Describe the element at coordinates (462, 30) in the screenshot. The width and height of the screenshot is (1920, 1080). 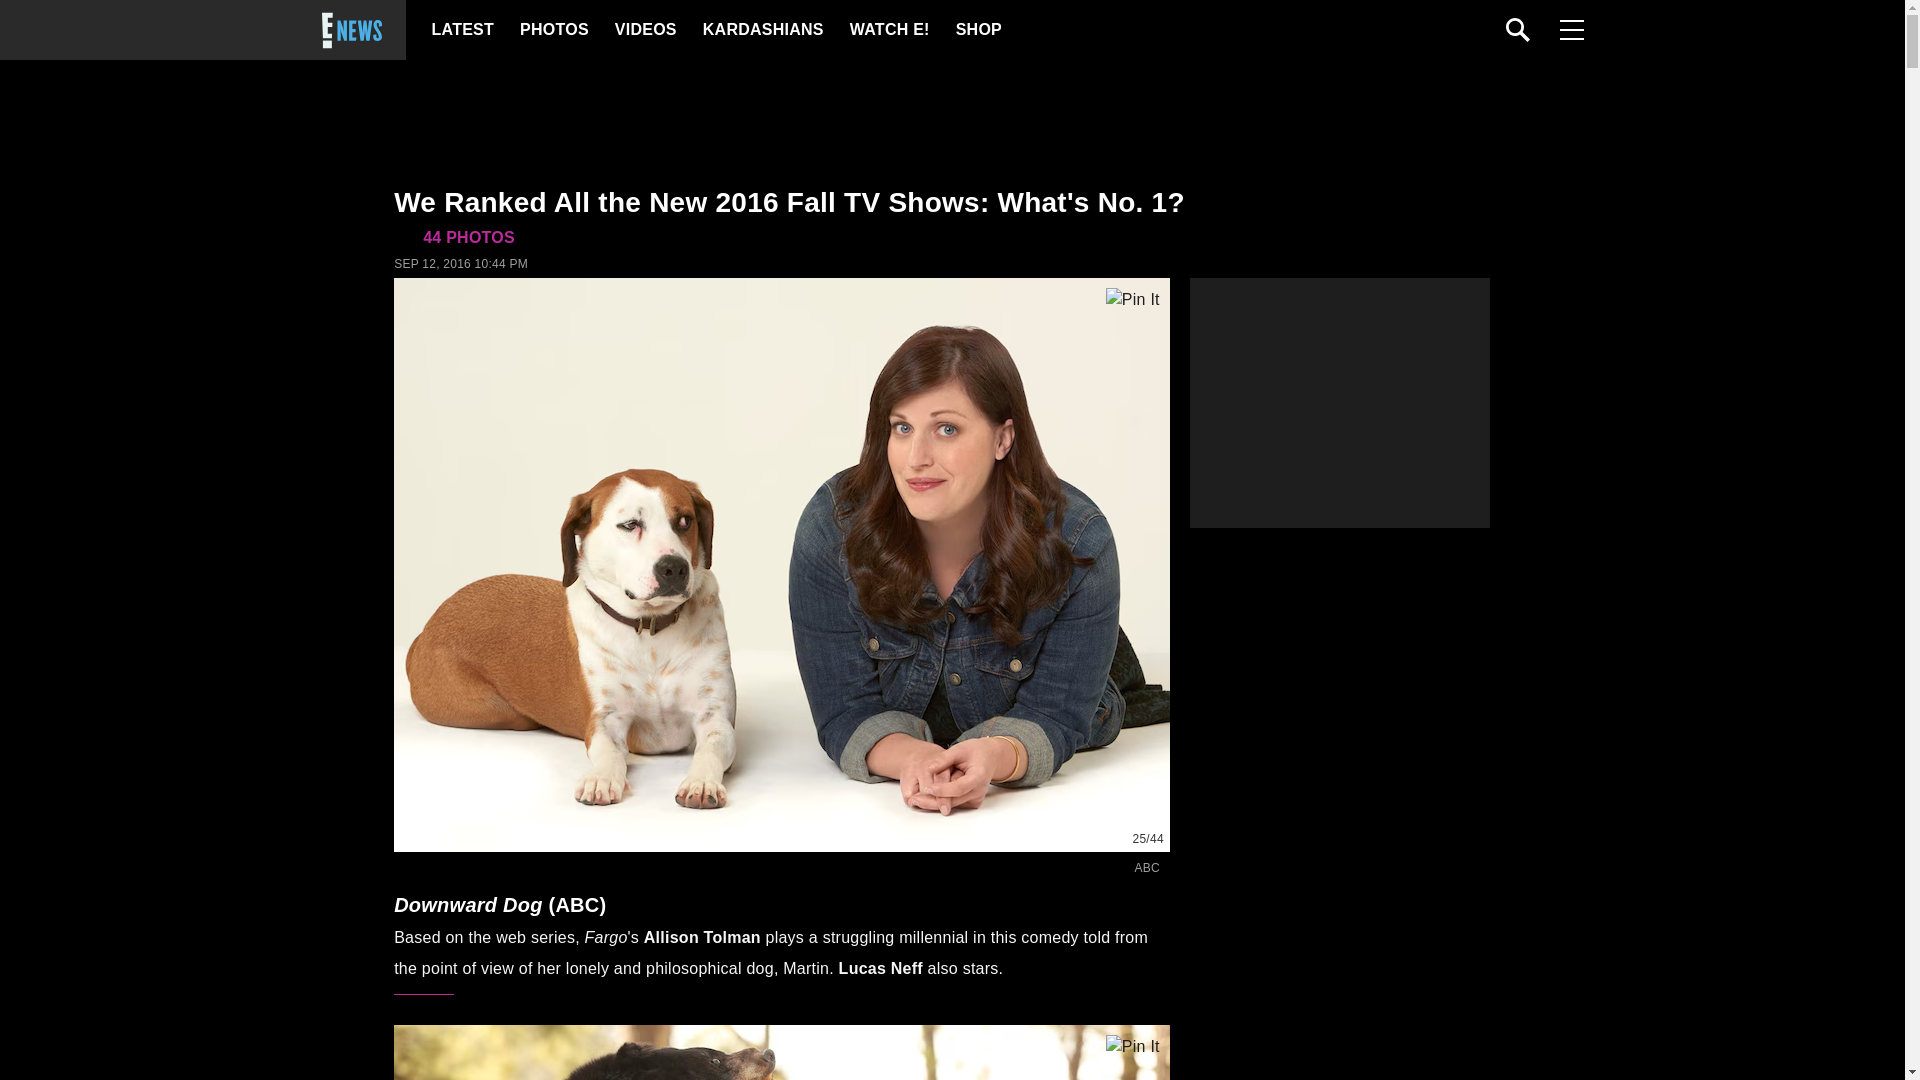
I see `LATEST` at that location.